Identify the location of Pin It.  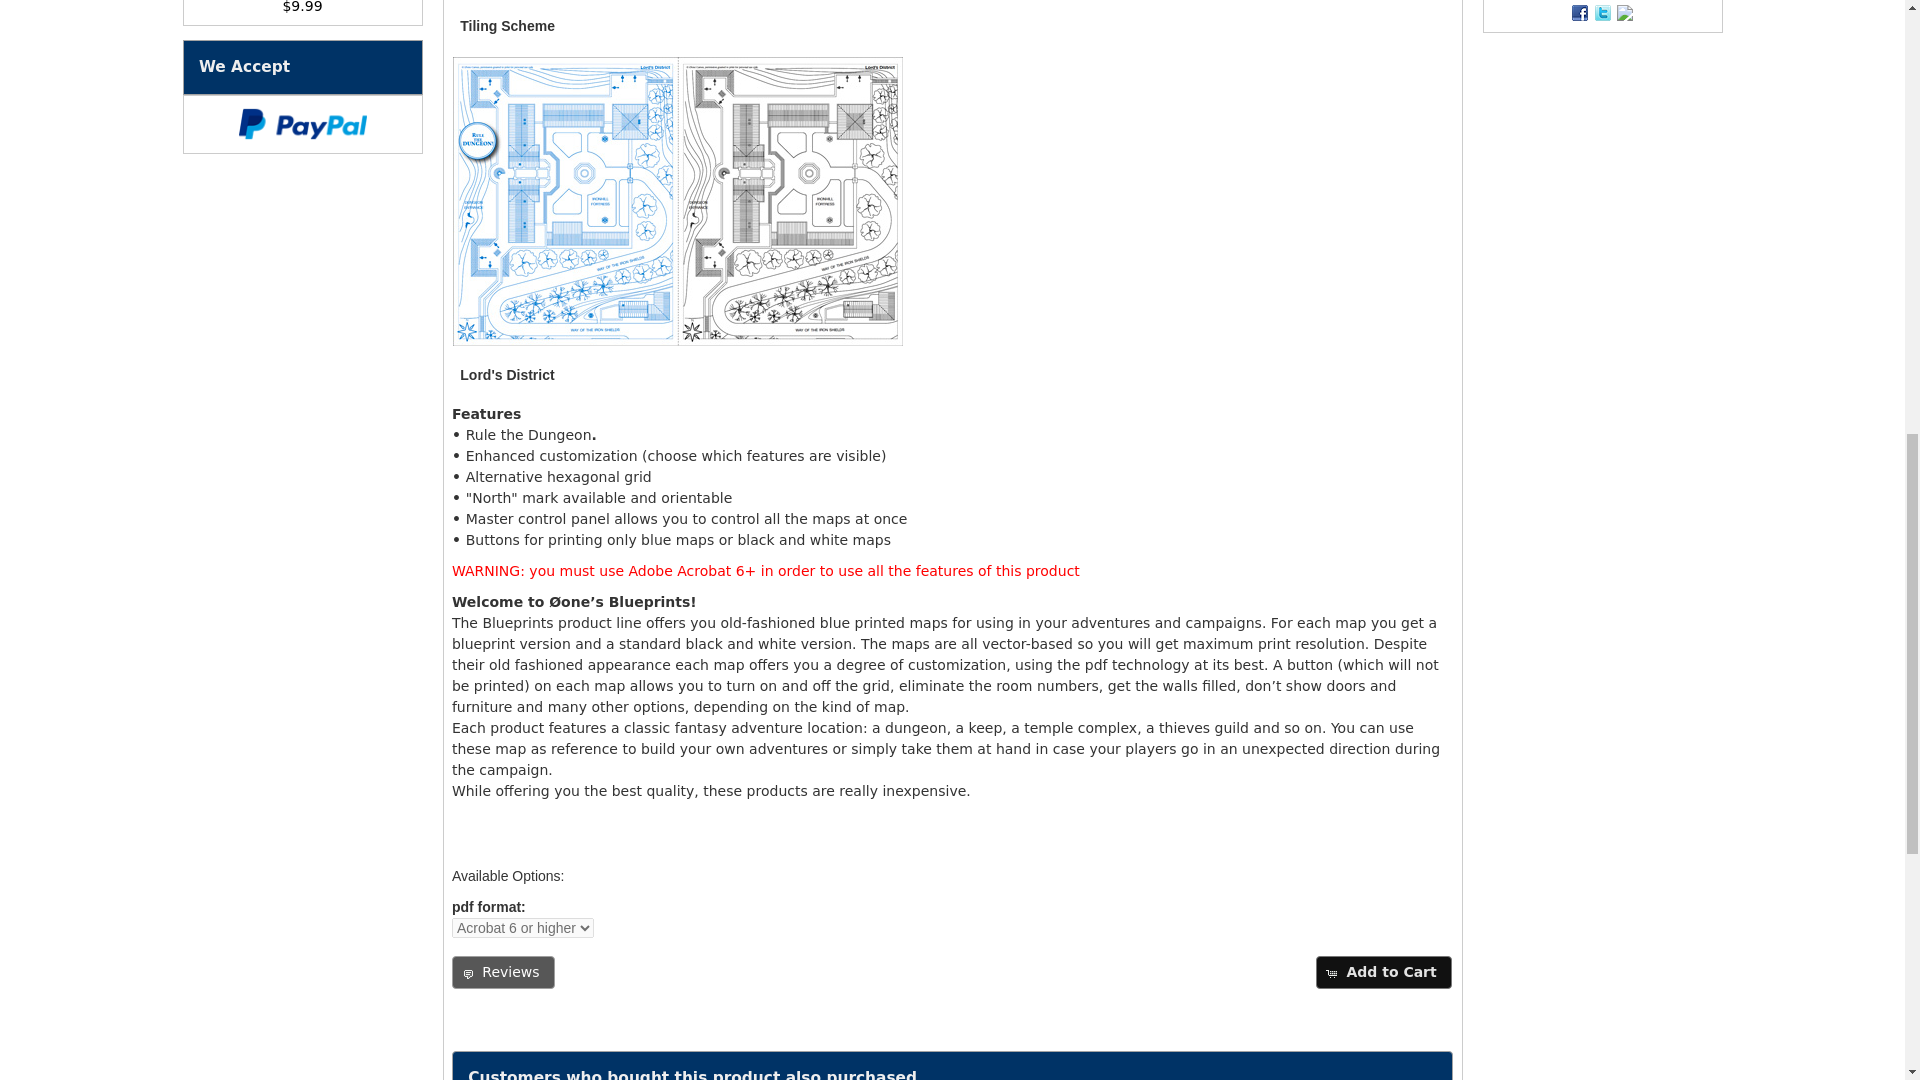
(1624, 12).